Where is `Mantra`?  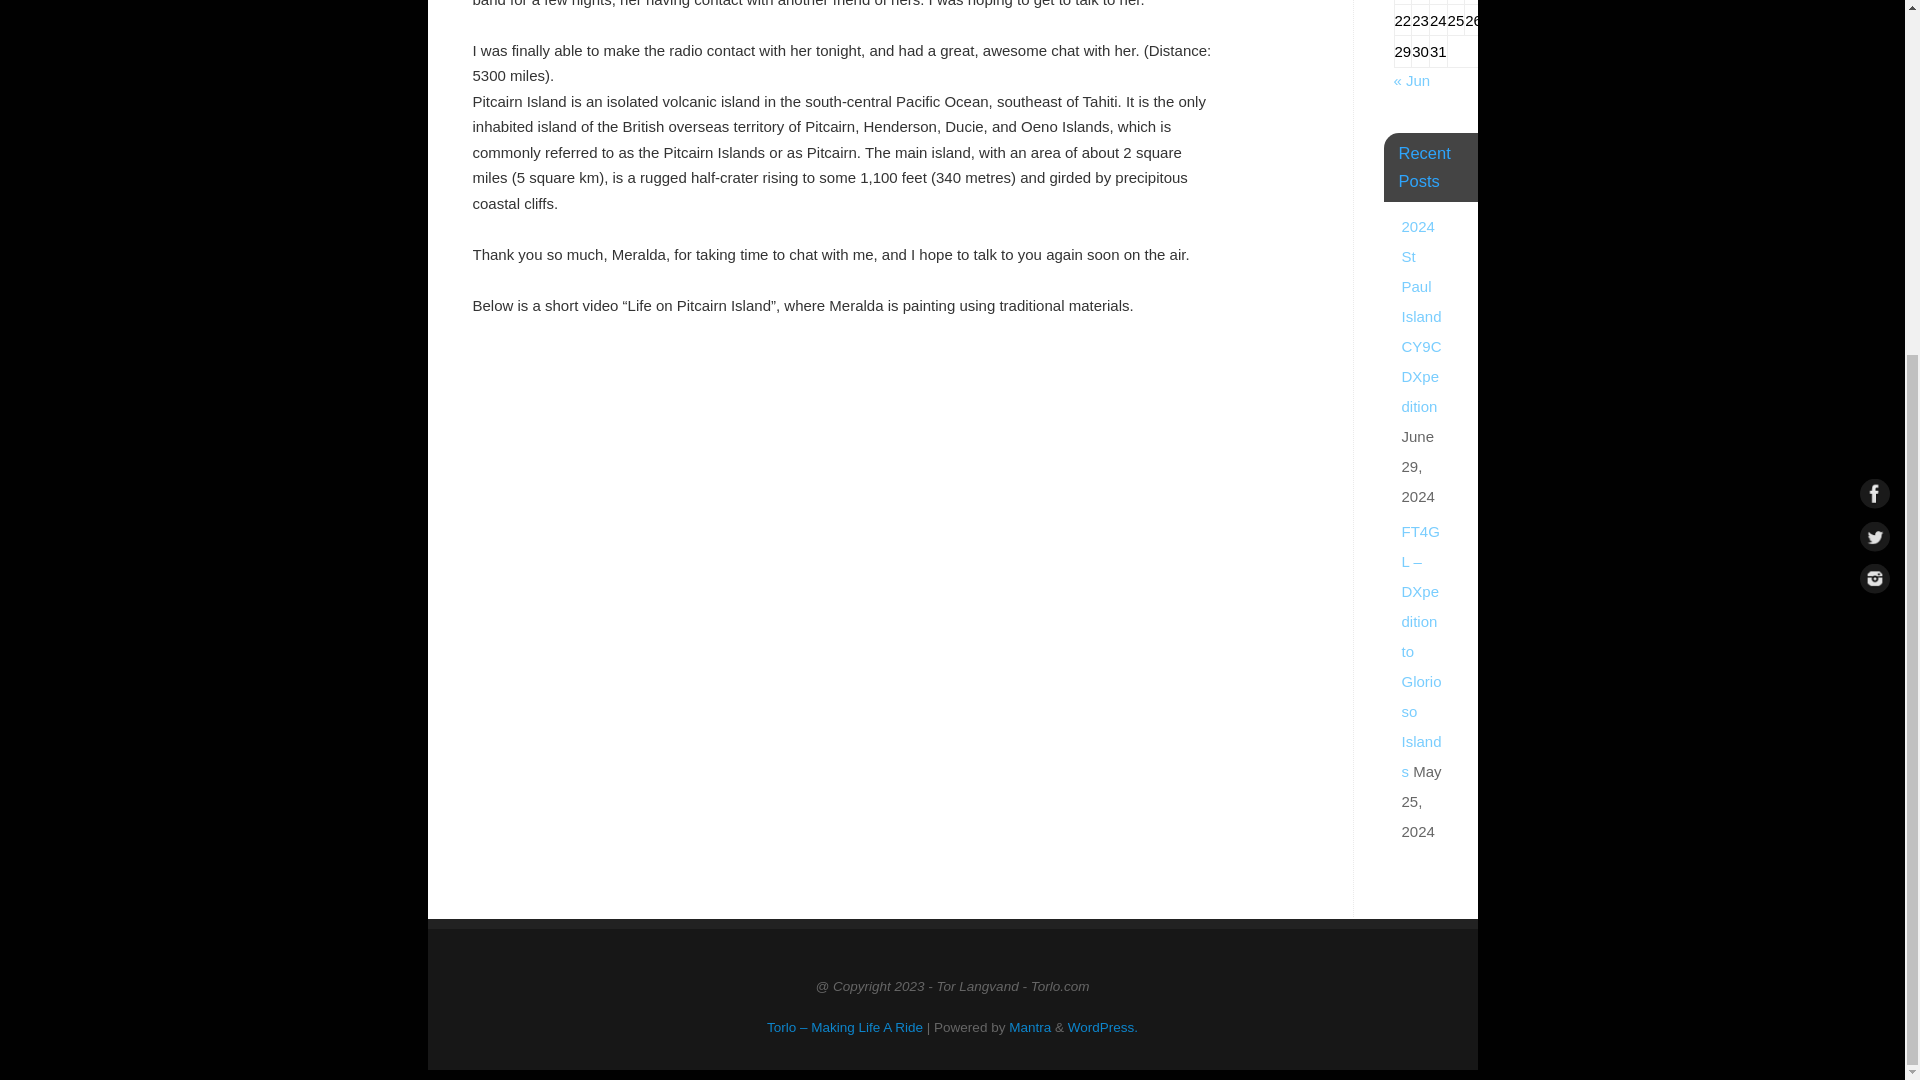 Mantra is located at coordinates (1030, 1026).